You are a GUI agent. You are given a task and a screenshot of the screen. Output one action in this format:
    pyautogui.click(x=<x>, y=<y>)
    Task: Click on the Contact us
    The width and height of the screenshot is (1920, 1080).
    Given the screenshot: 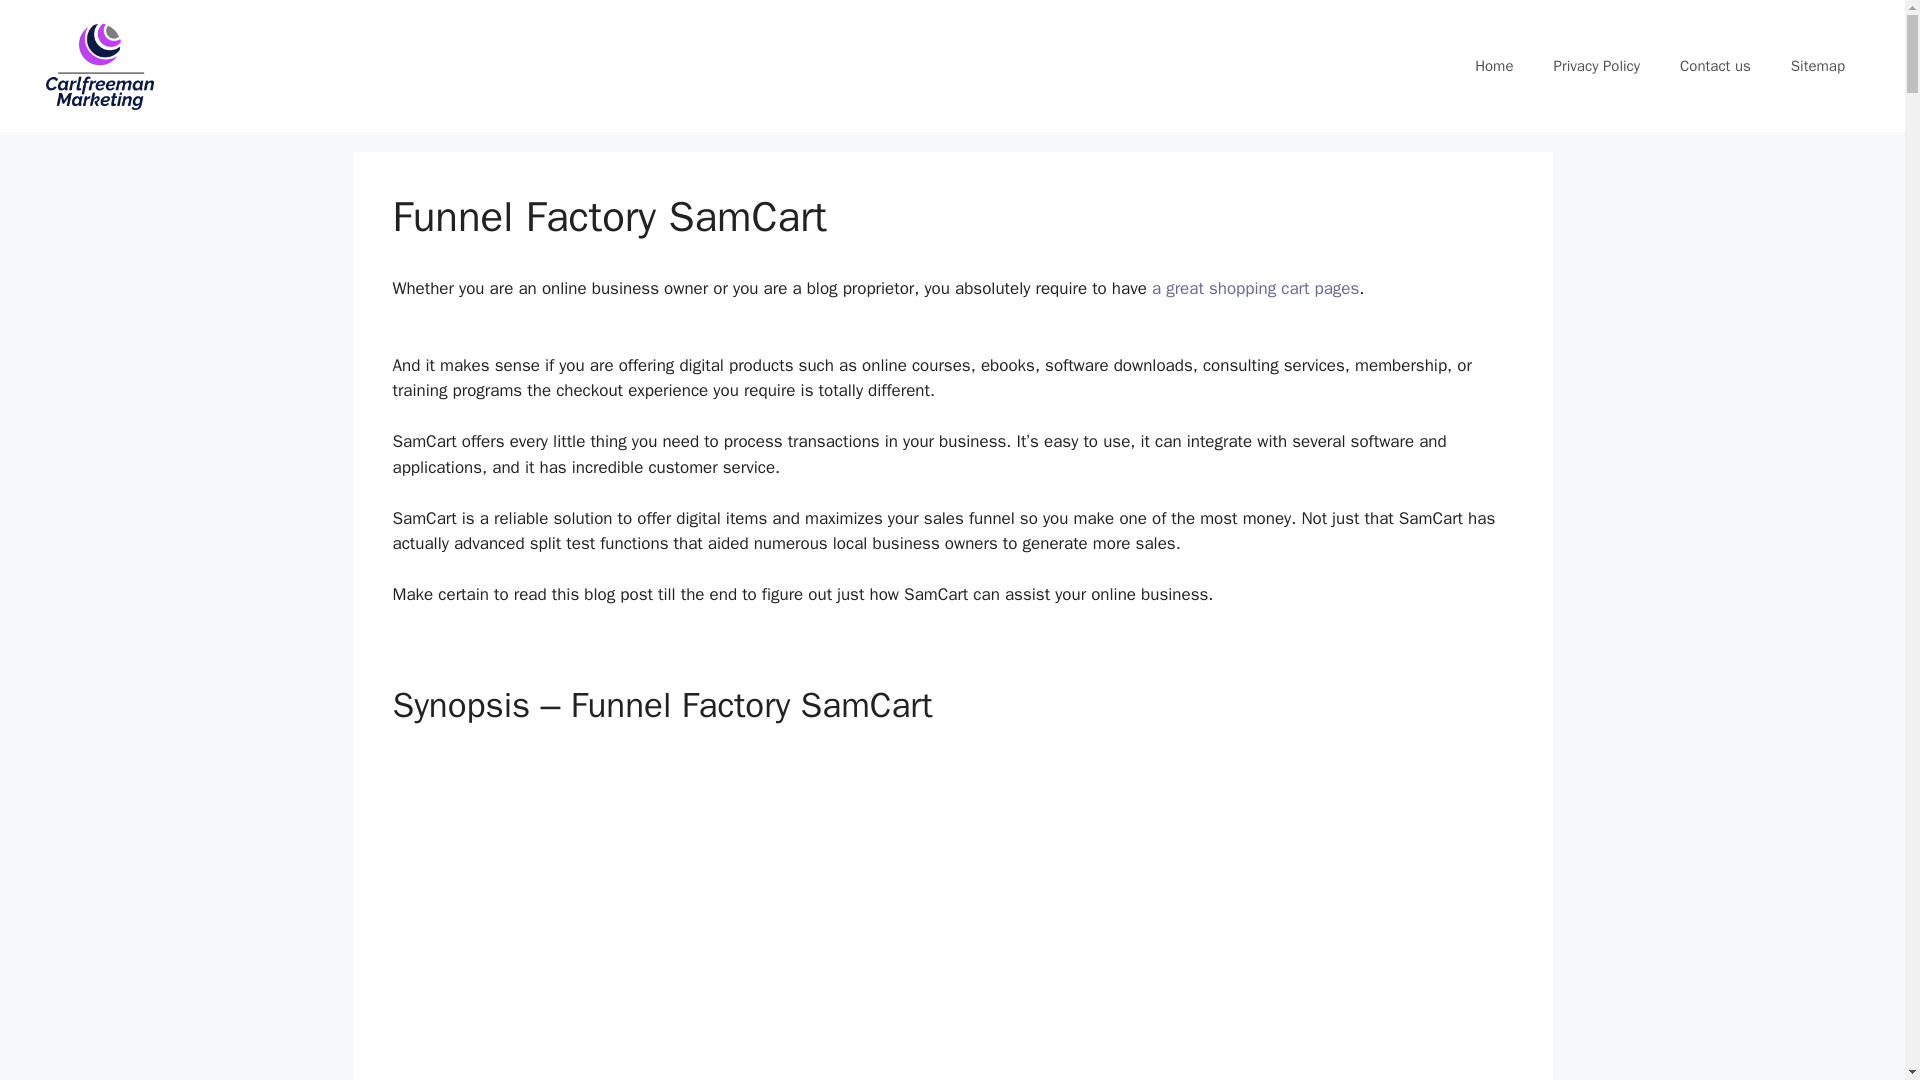 What is the action you would take?
    pyautogui.click(x=1715, y=66)
    